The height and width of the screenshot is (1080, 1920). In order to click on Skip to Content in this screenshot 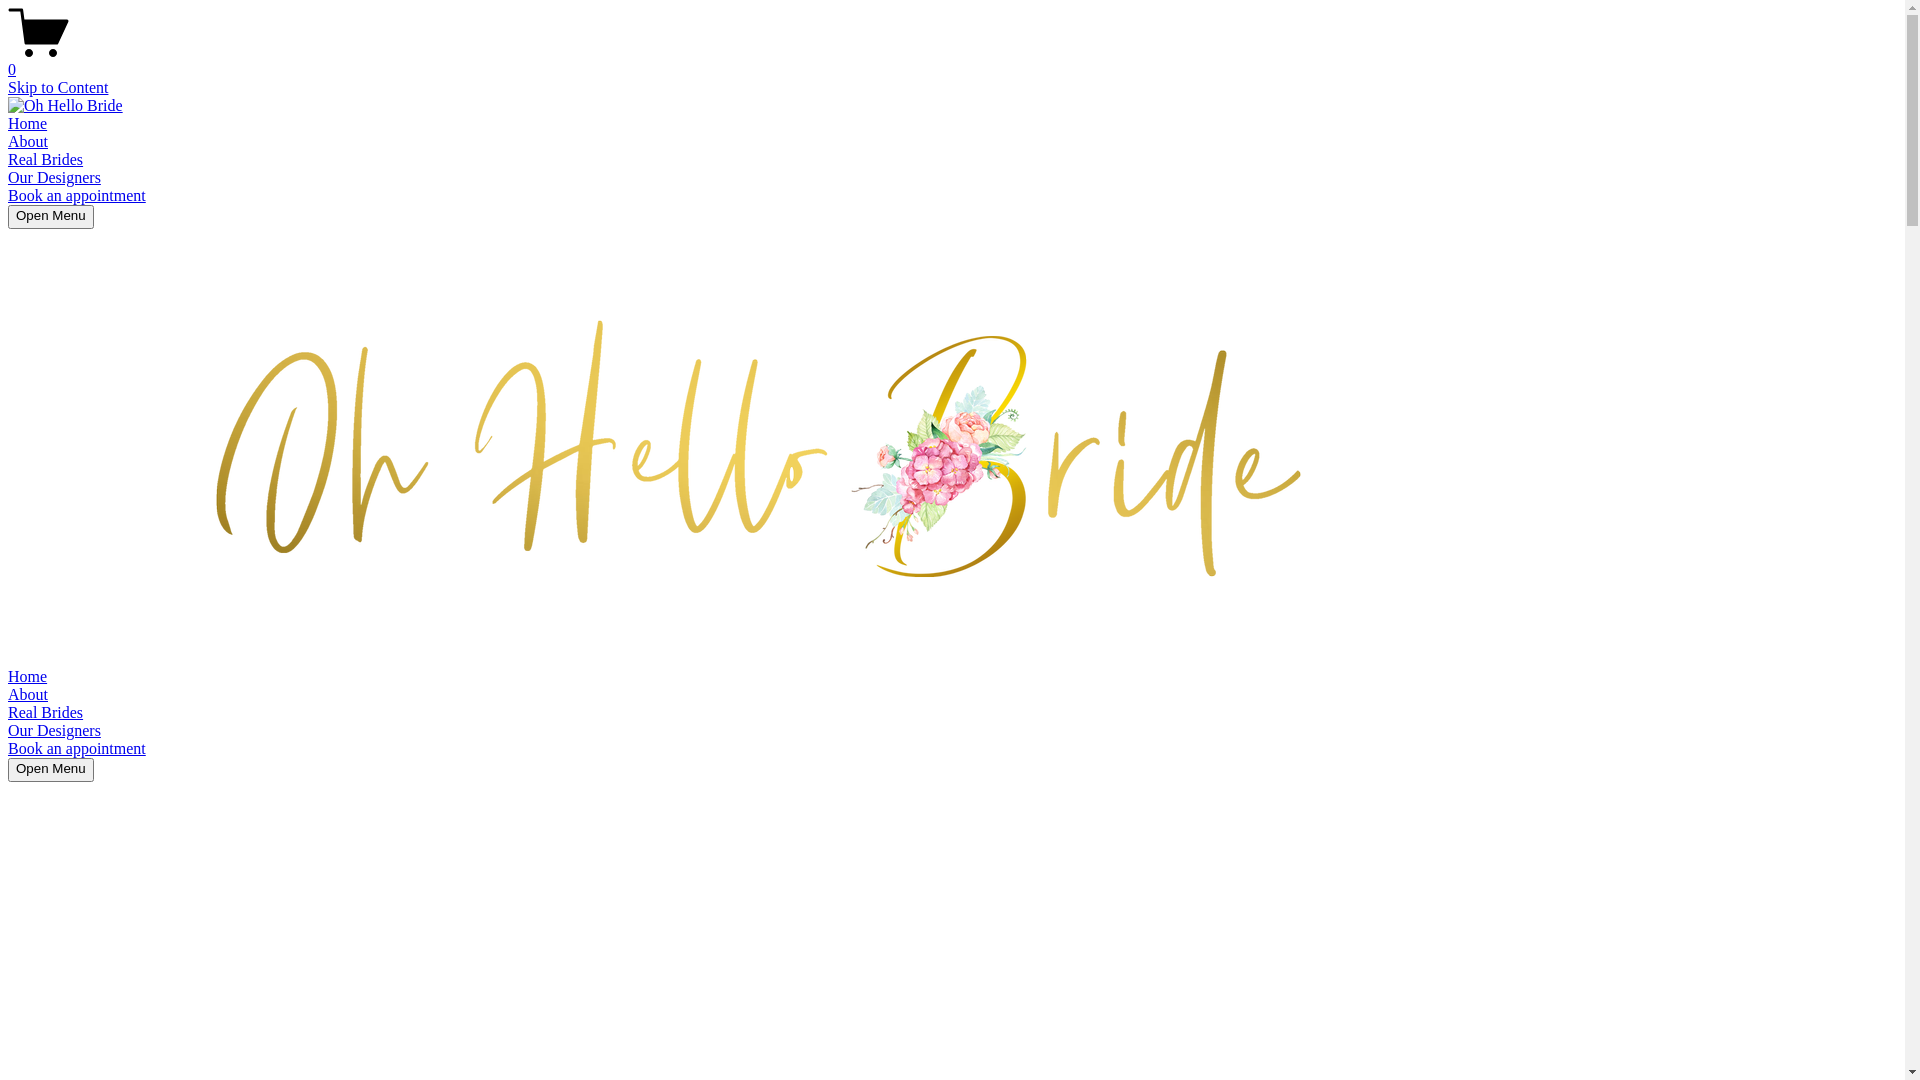, I will do `click(58, 88)`.